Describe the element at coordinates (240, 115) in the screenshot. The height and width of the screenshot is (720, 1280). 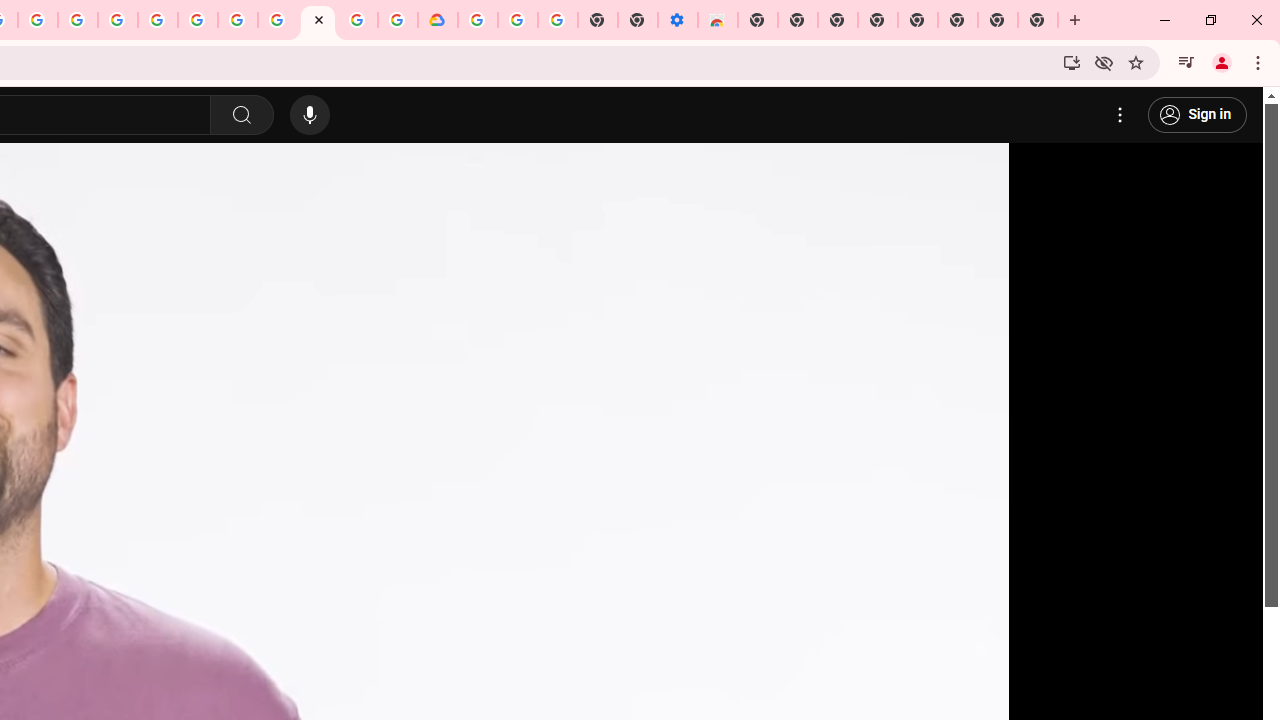
I see `Search` at that location.